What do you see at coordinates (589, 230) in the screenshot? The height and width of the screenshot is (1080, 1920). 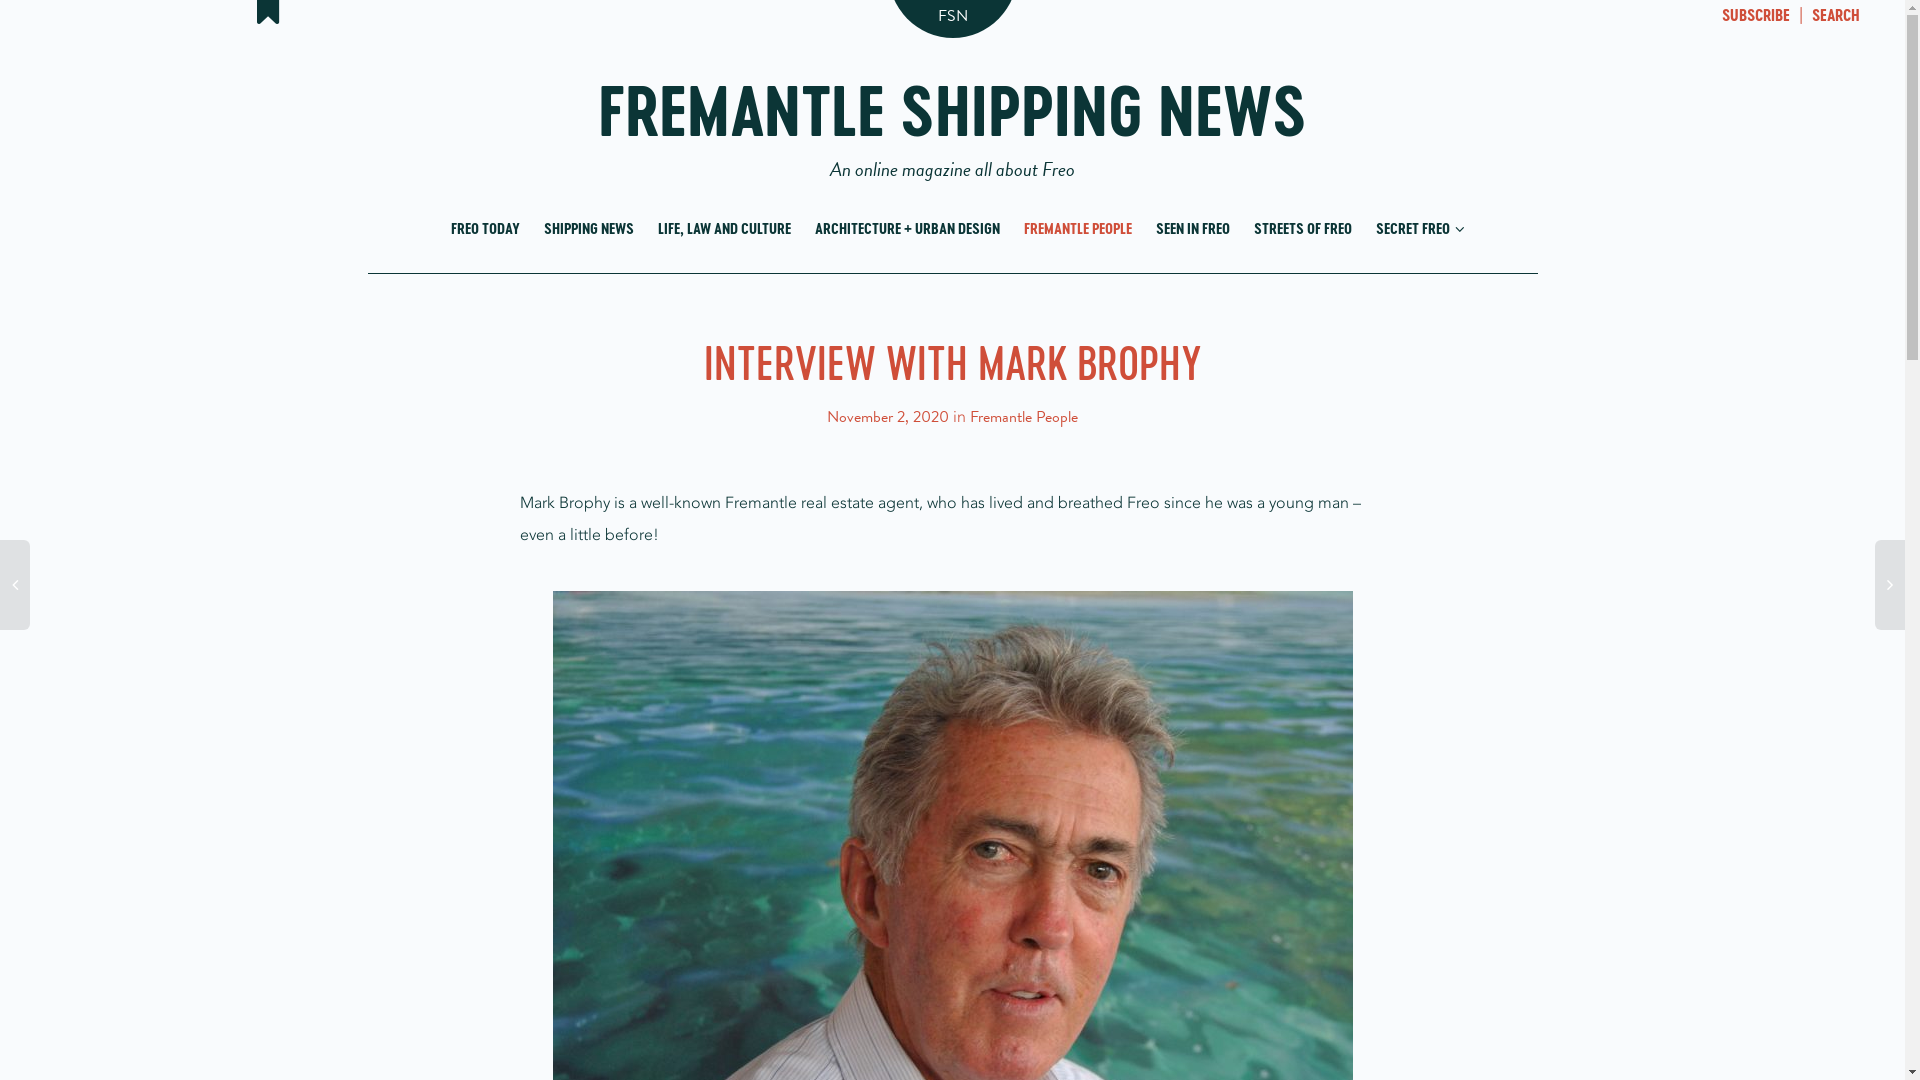 I see `SHIPPING NEWS` at bounding box center [589, 230].